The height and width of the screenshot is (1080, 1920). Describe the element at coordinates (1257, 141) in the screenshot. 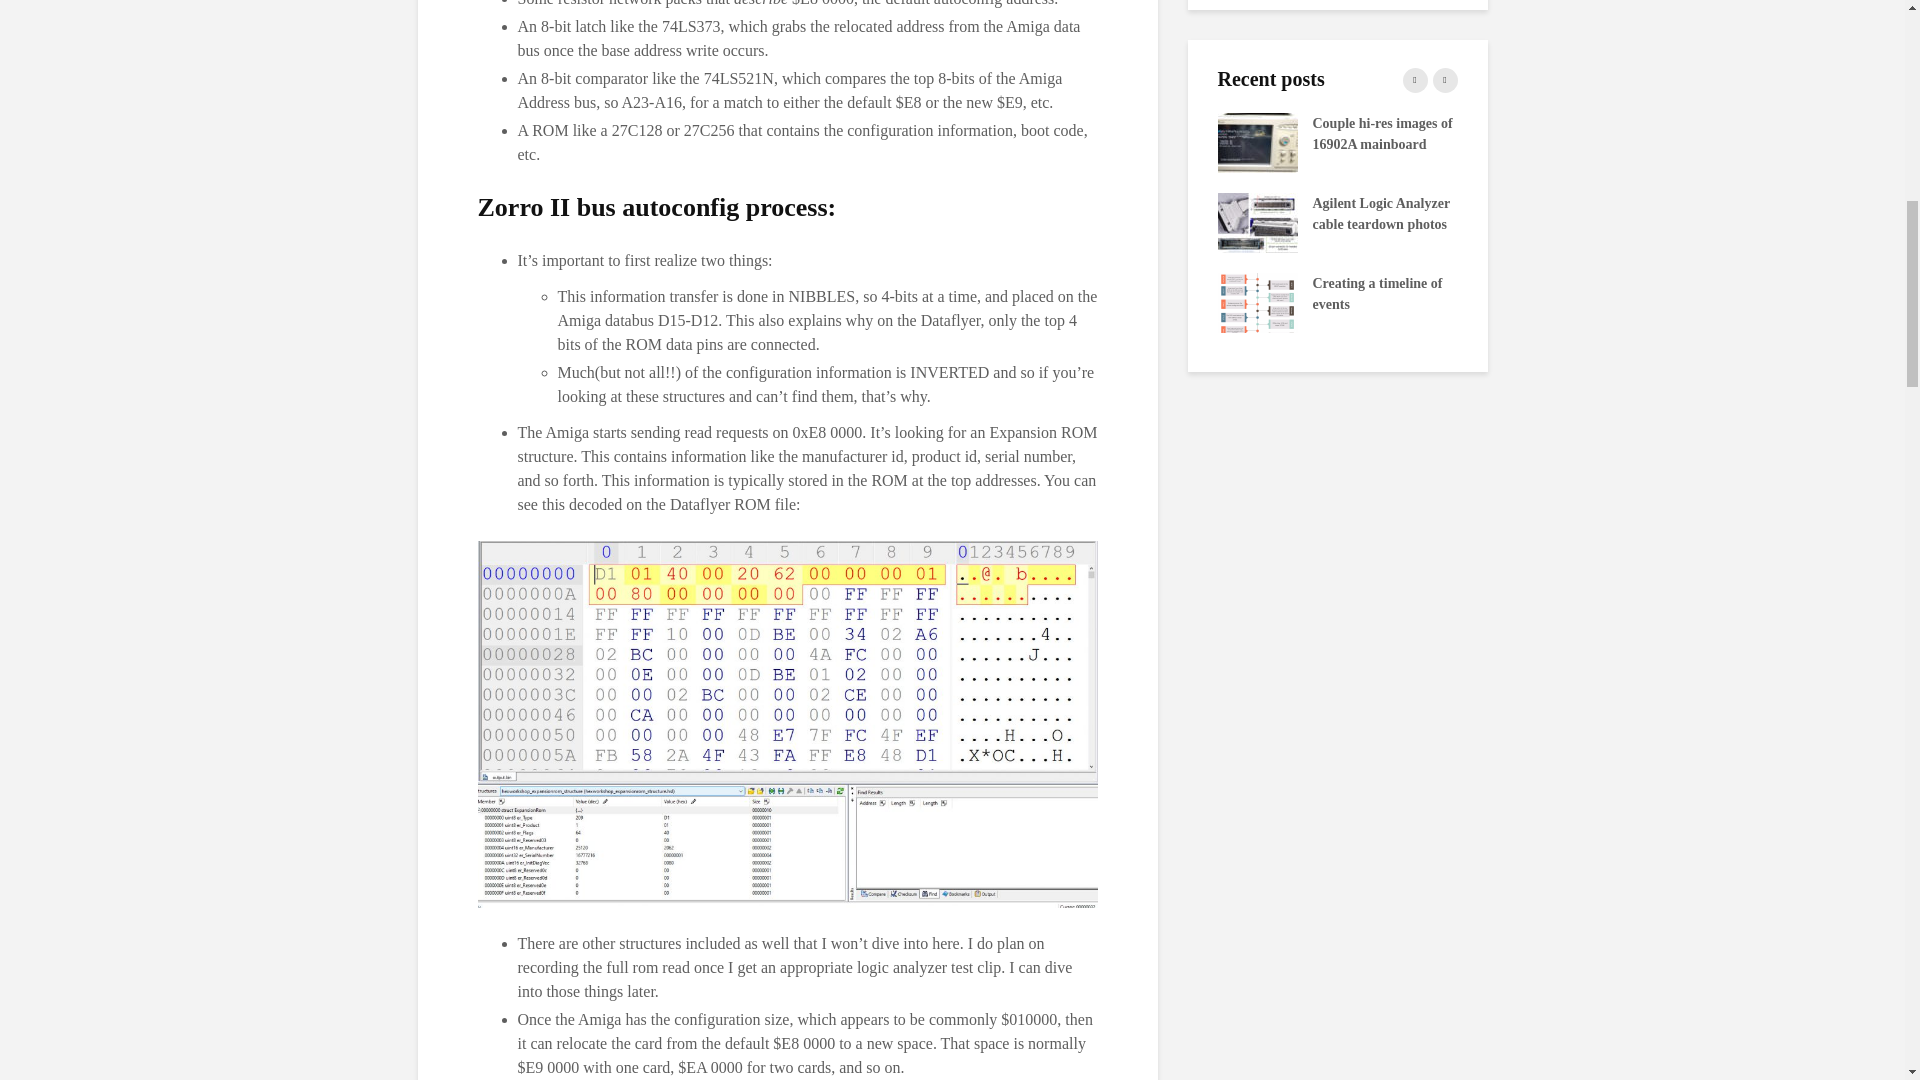

I see `Couple hi-res images of 16902A mainboard` at that location.